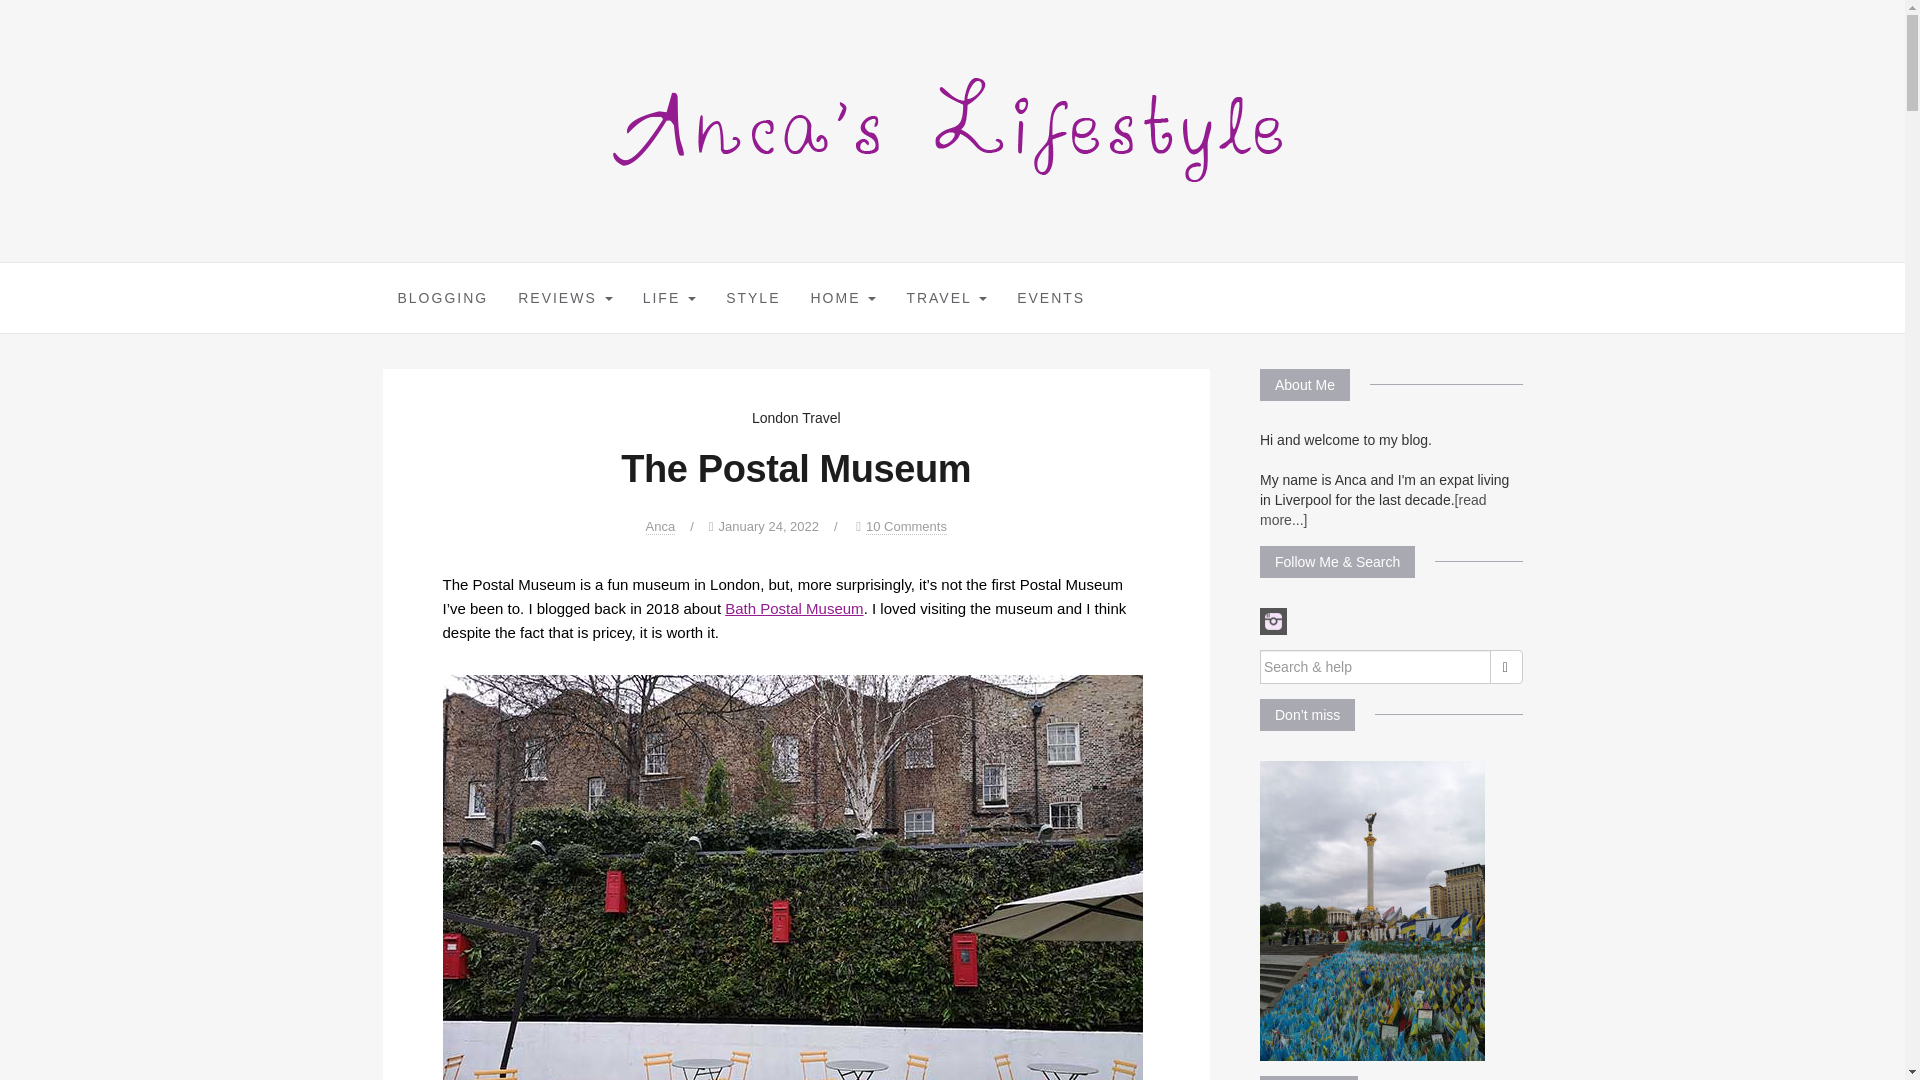 The width and height of the screenshot is (1920, 1080). I want to click on Reviews, so click(565, 298).